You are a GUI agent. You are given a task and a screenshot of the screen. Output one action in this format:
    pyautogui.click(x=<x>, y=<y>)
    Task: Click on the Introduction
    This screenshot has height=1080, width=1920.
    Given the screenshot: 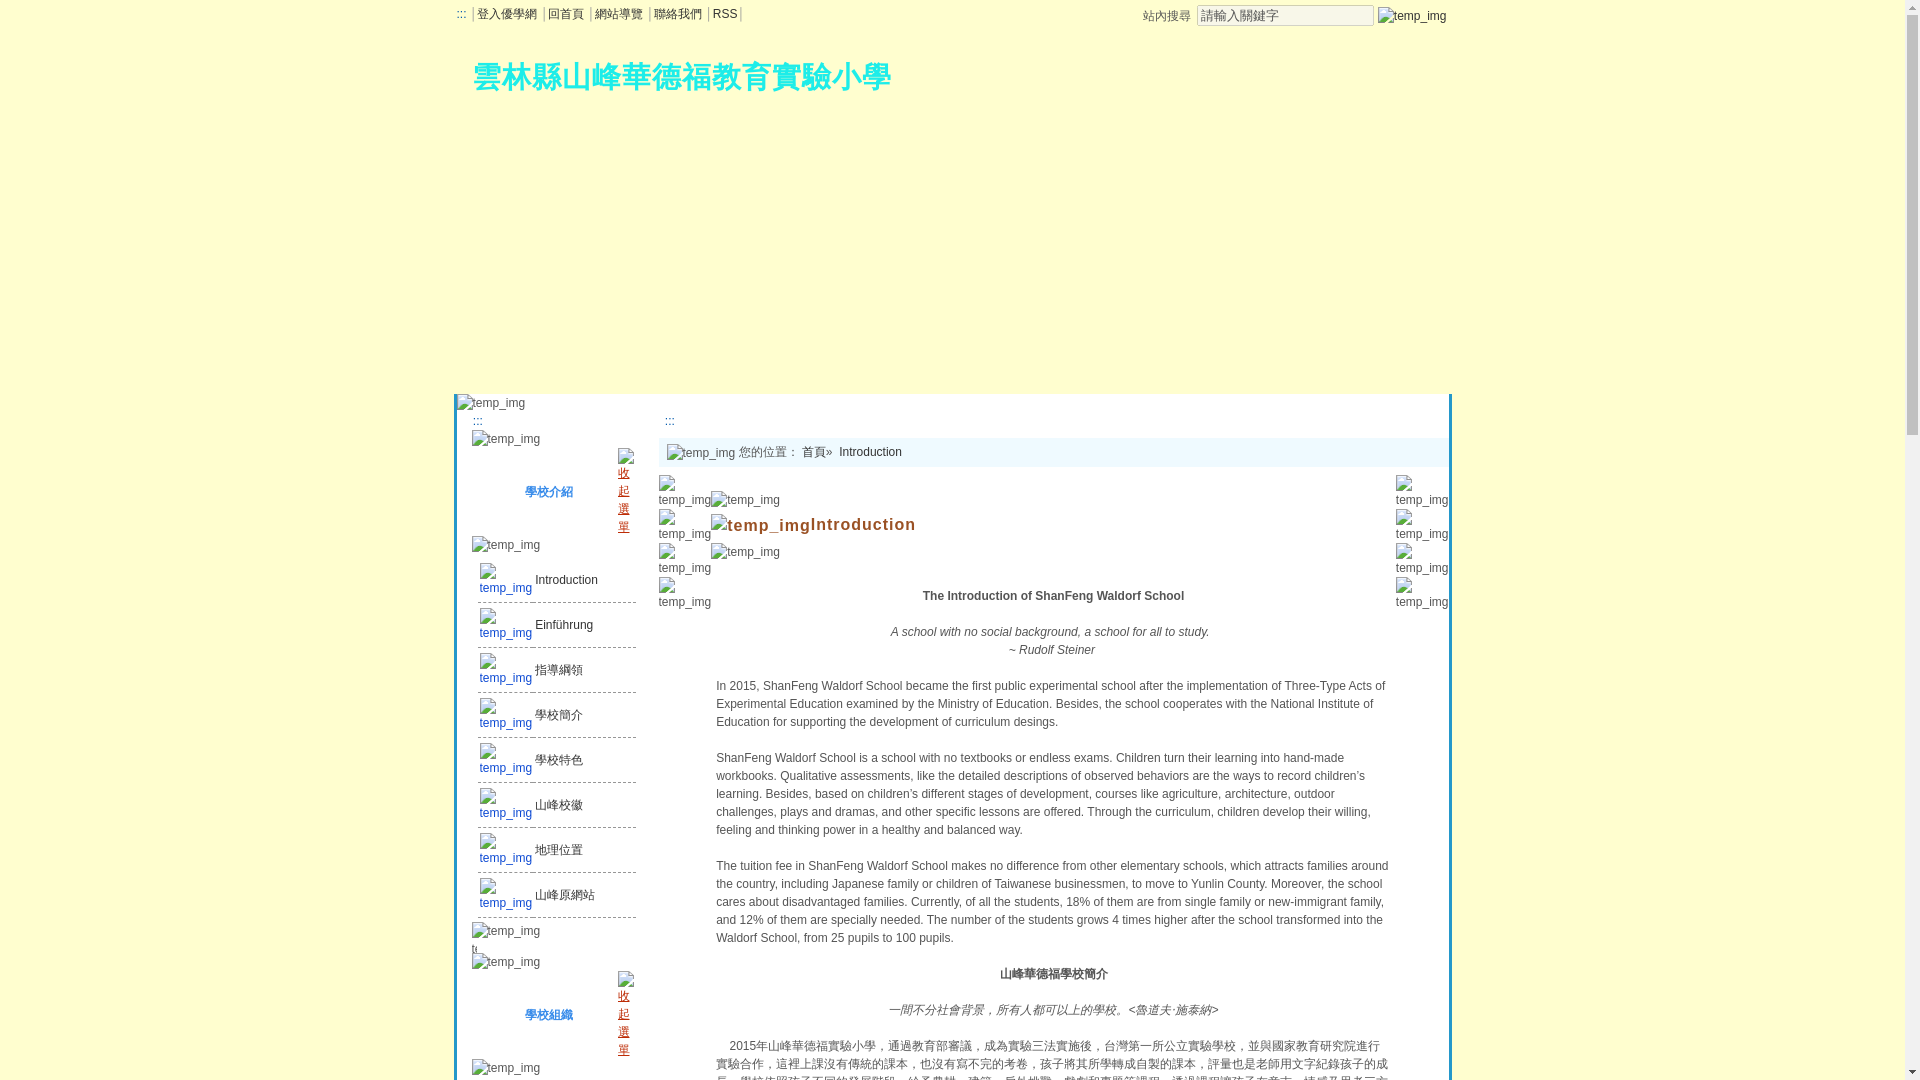 What is the action you would take?
    pyautogui.click(x=566, y=580)
    